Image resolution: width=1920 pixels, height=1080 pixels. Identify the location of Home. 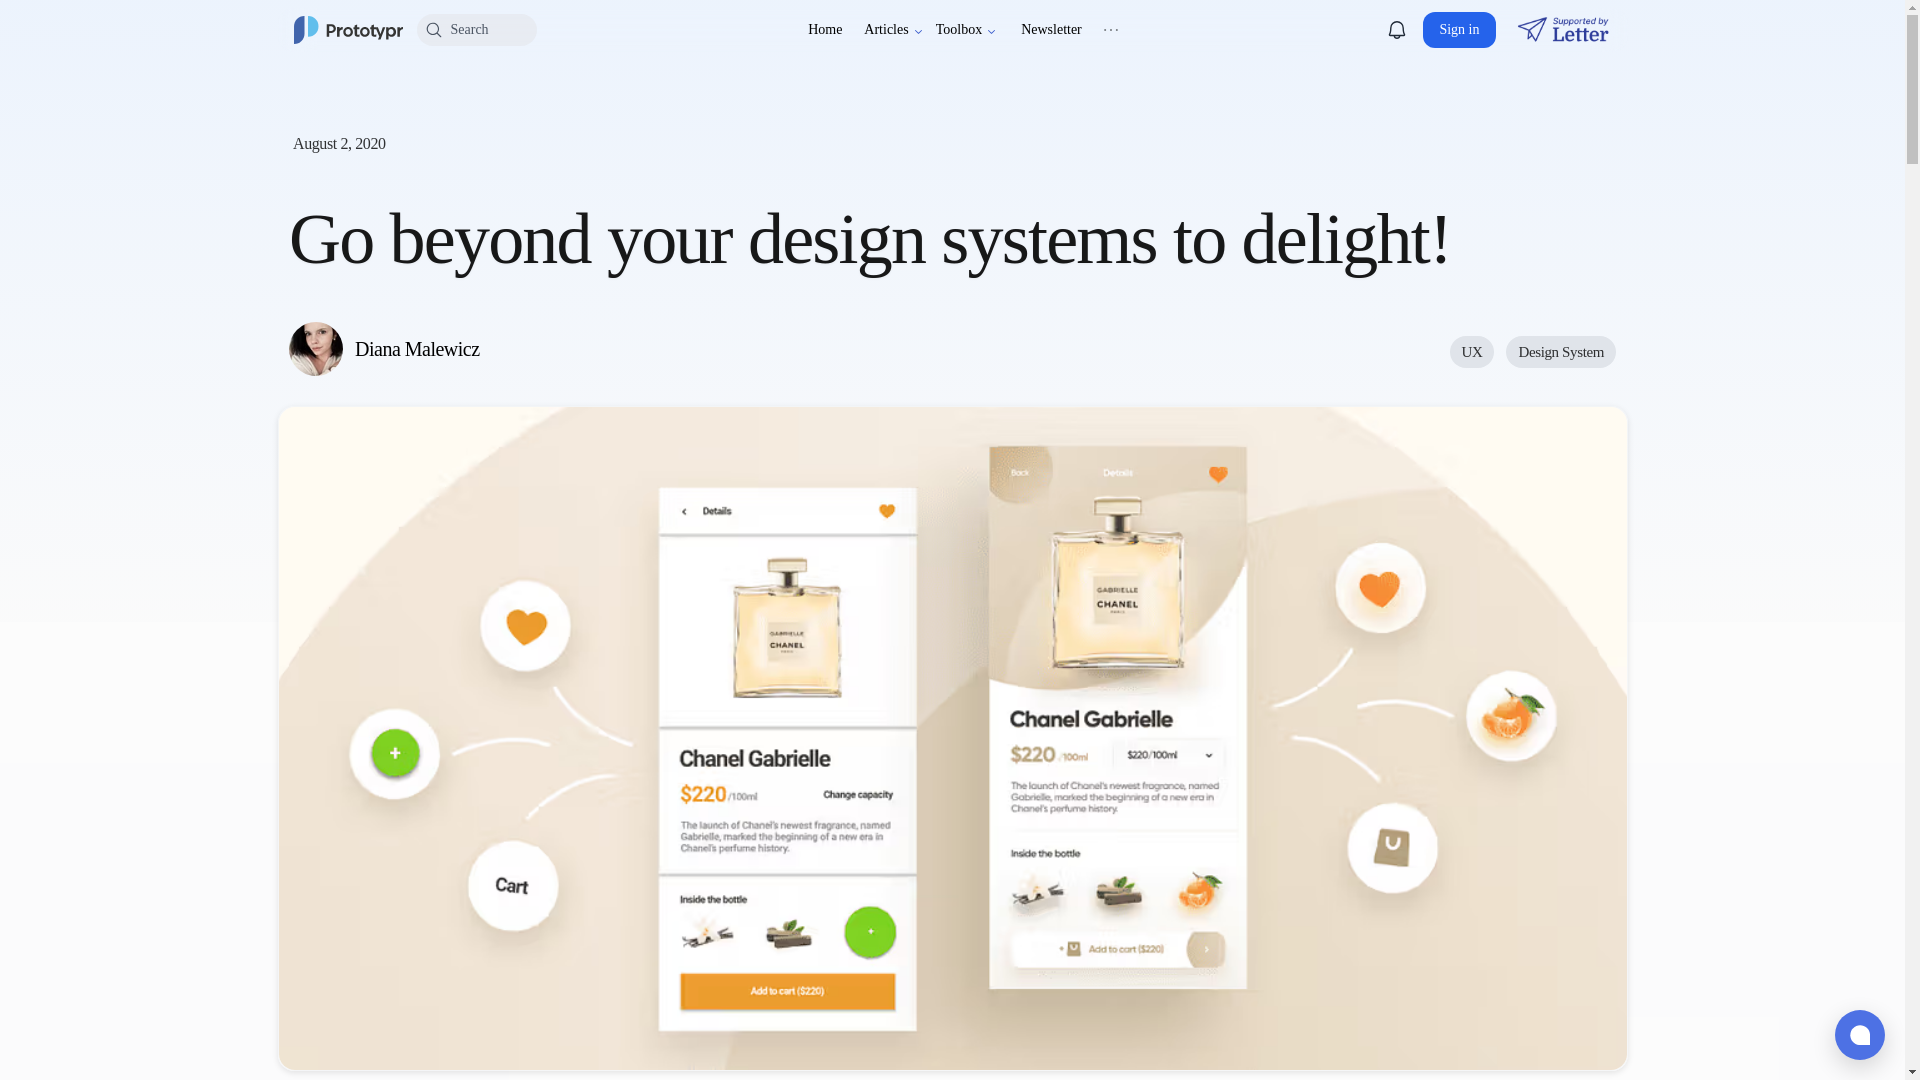
(825, 30).